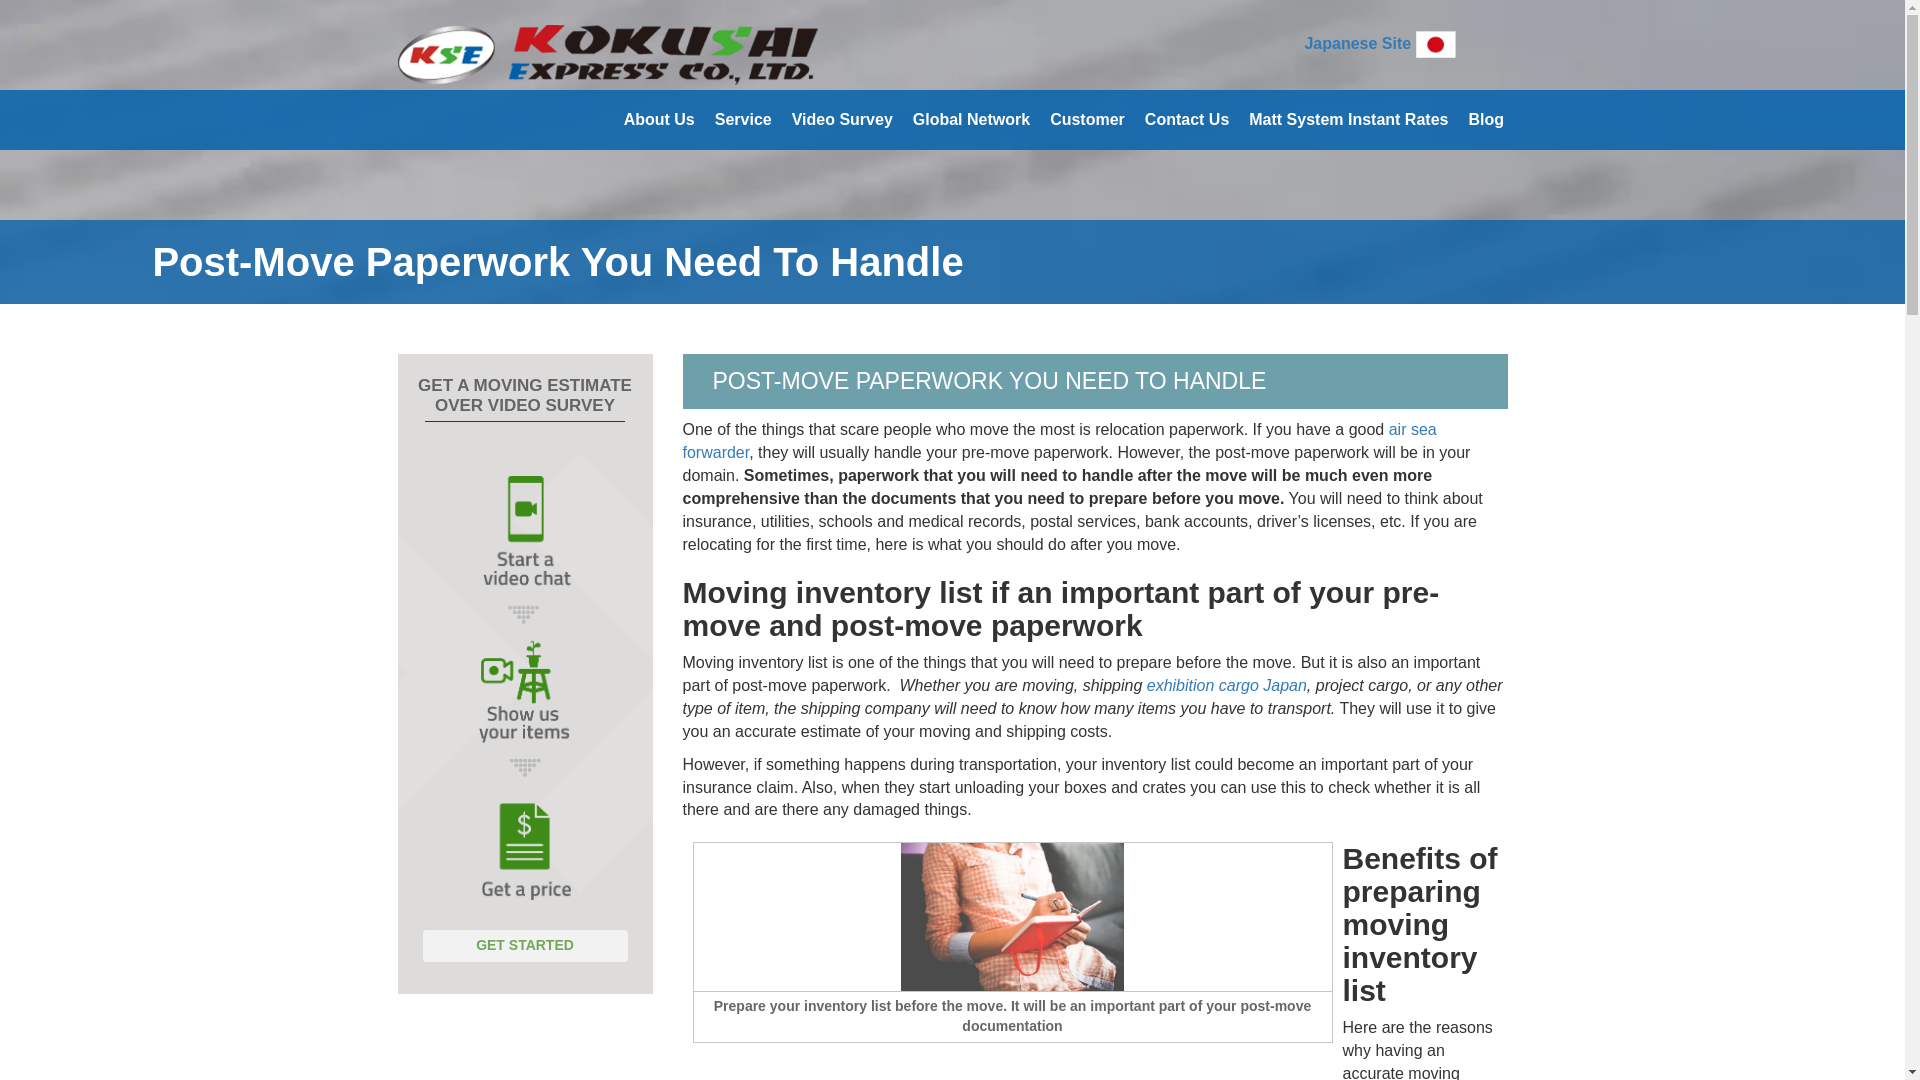 The height and width of the screenshot is (1080, 1920). What do you see at coordinates (1357, 42) in the screenshot?
I see `Japanese Site` at bounding box center [1357, 42].